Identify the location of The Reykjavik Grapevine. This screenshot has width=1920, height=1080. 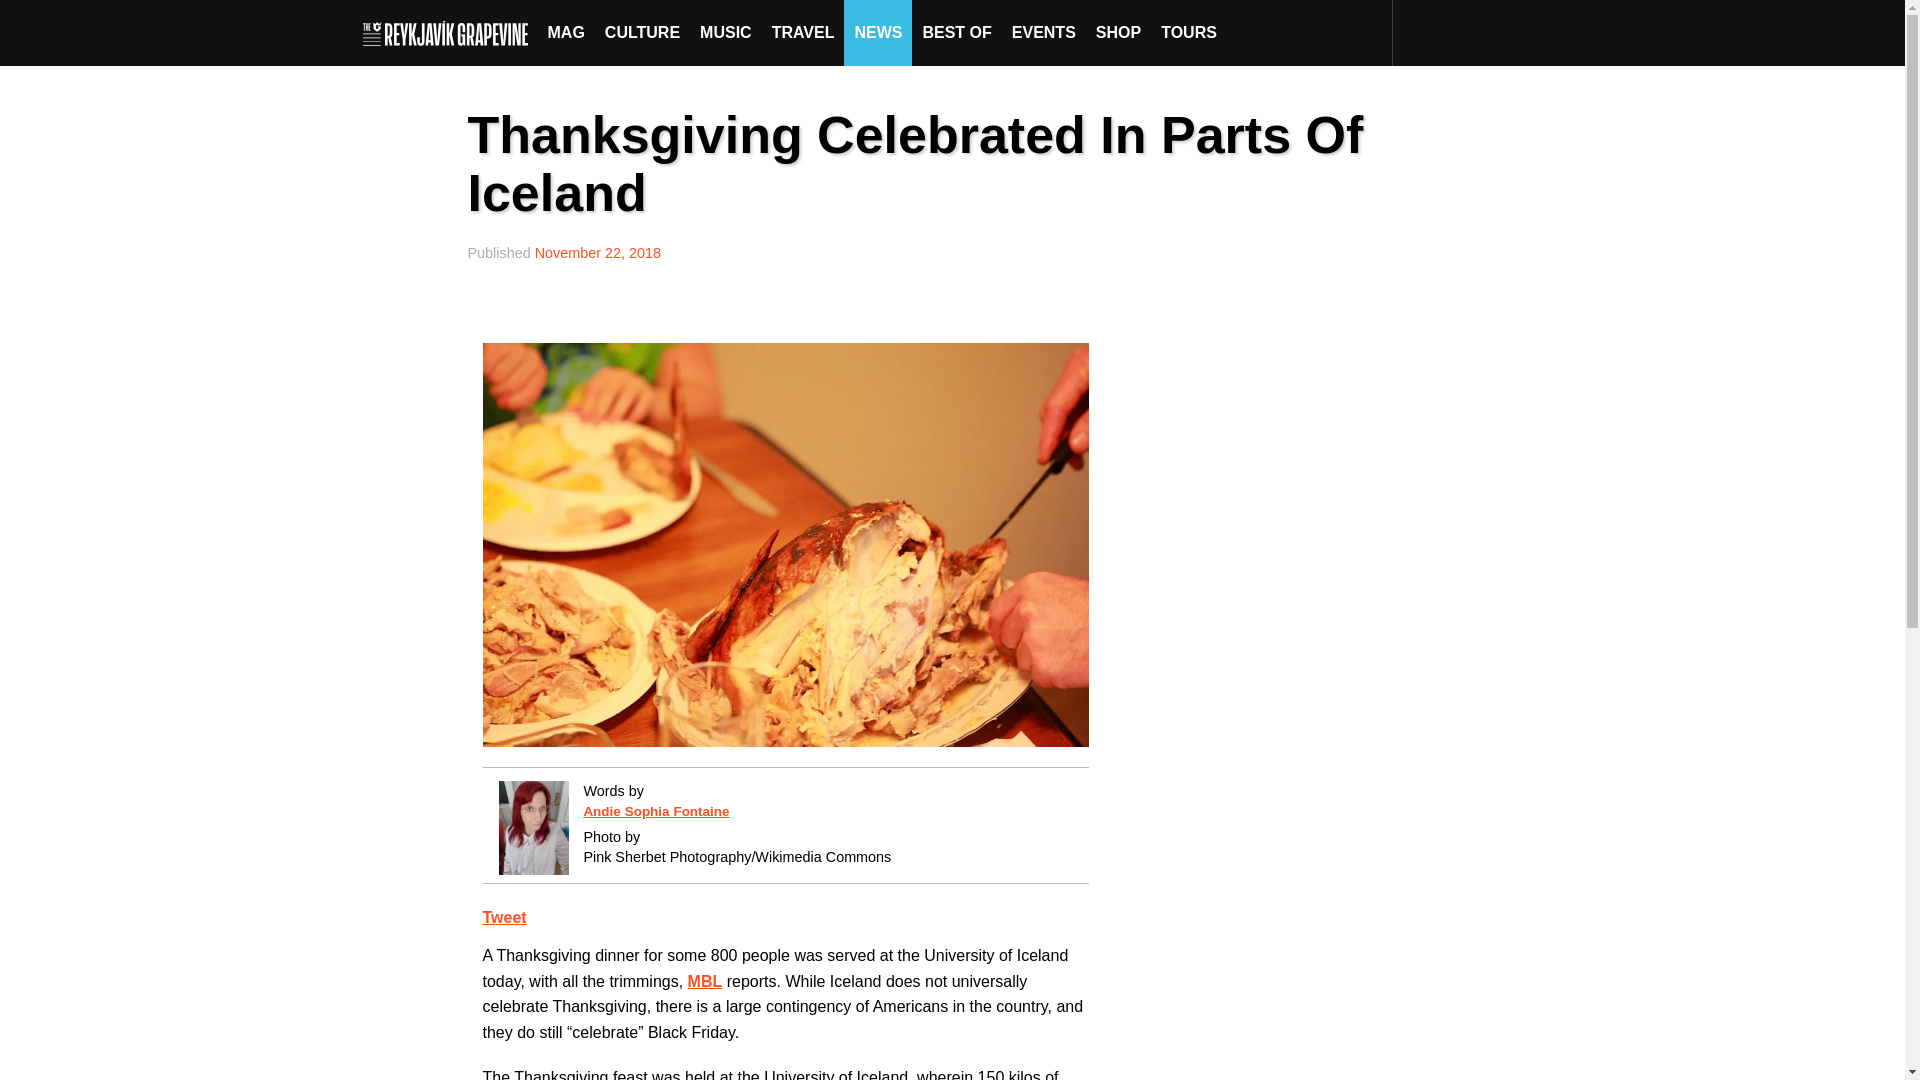
(450, 32).